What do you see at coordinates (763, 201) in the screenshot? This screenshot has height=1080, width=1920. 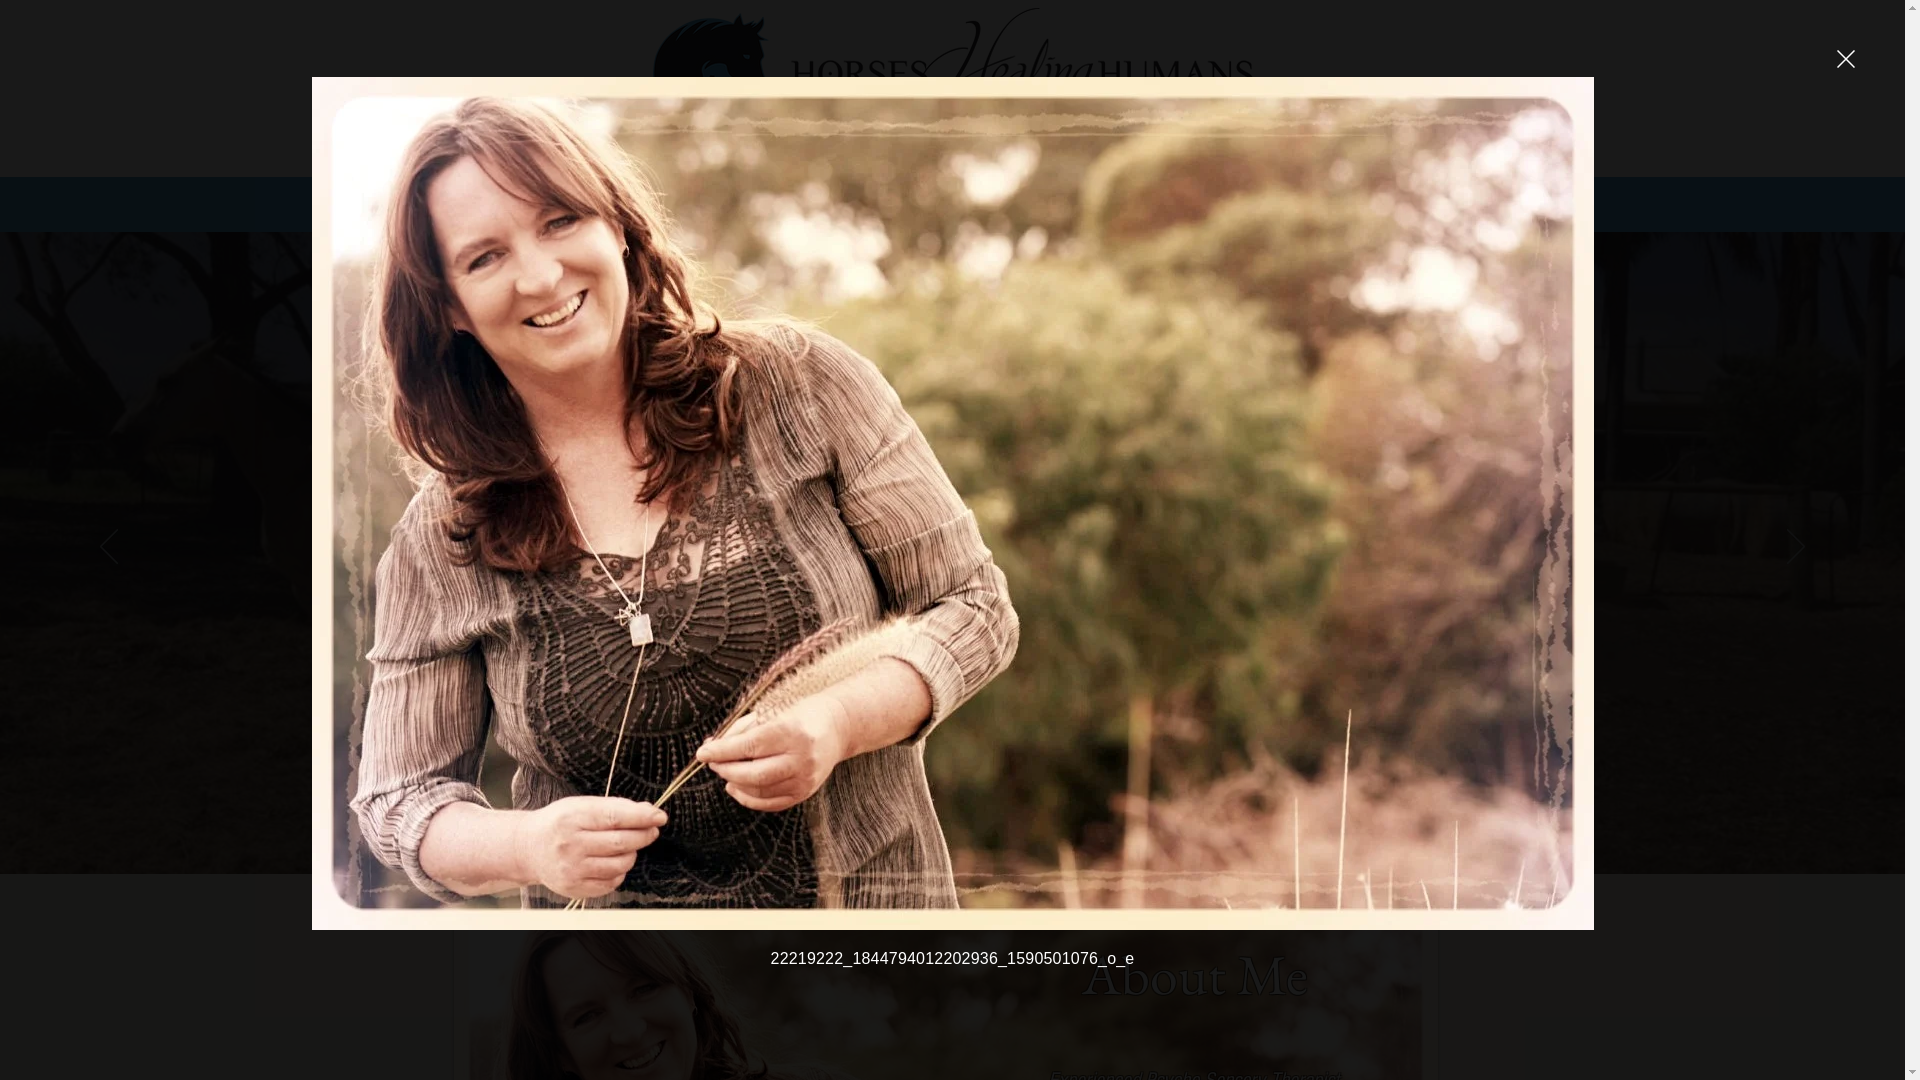 I see `Bodywork` at bounding box center [763, 201].